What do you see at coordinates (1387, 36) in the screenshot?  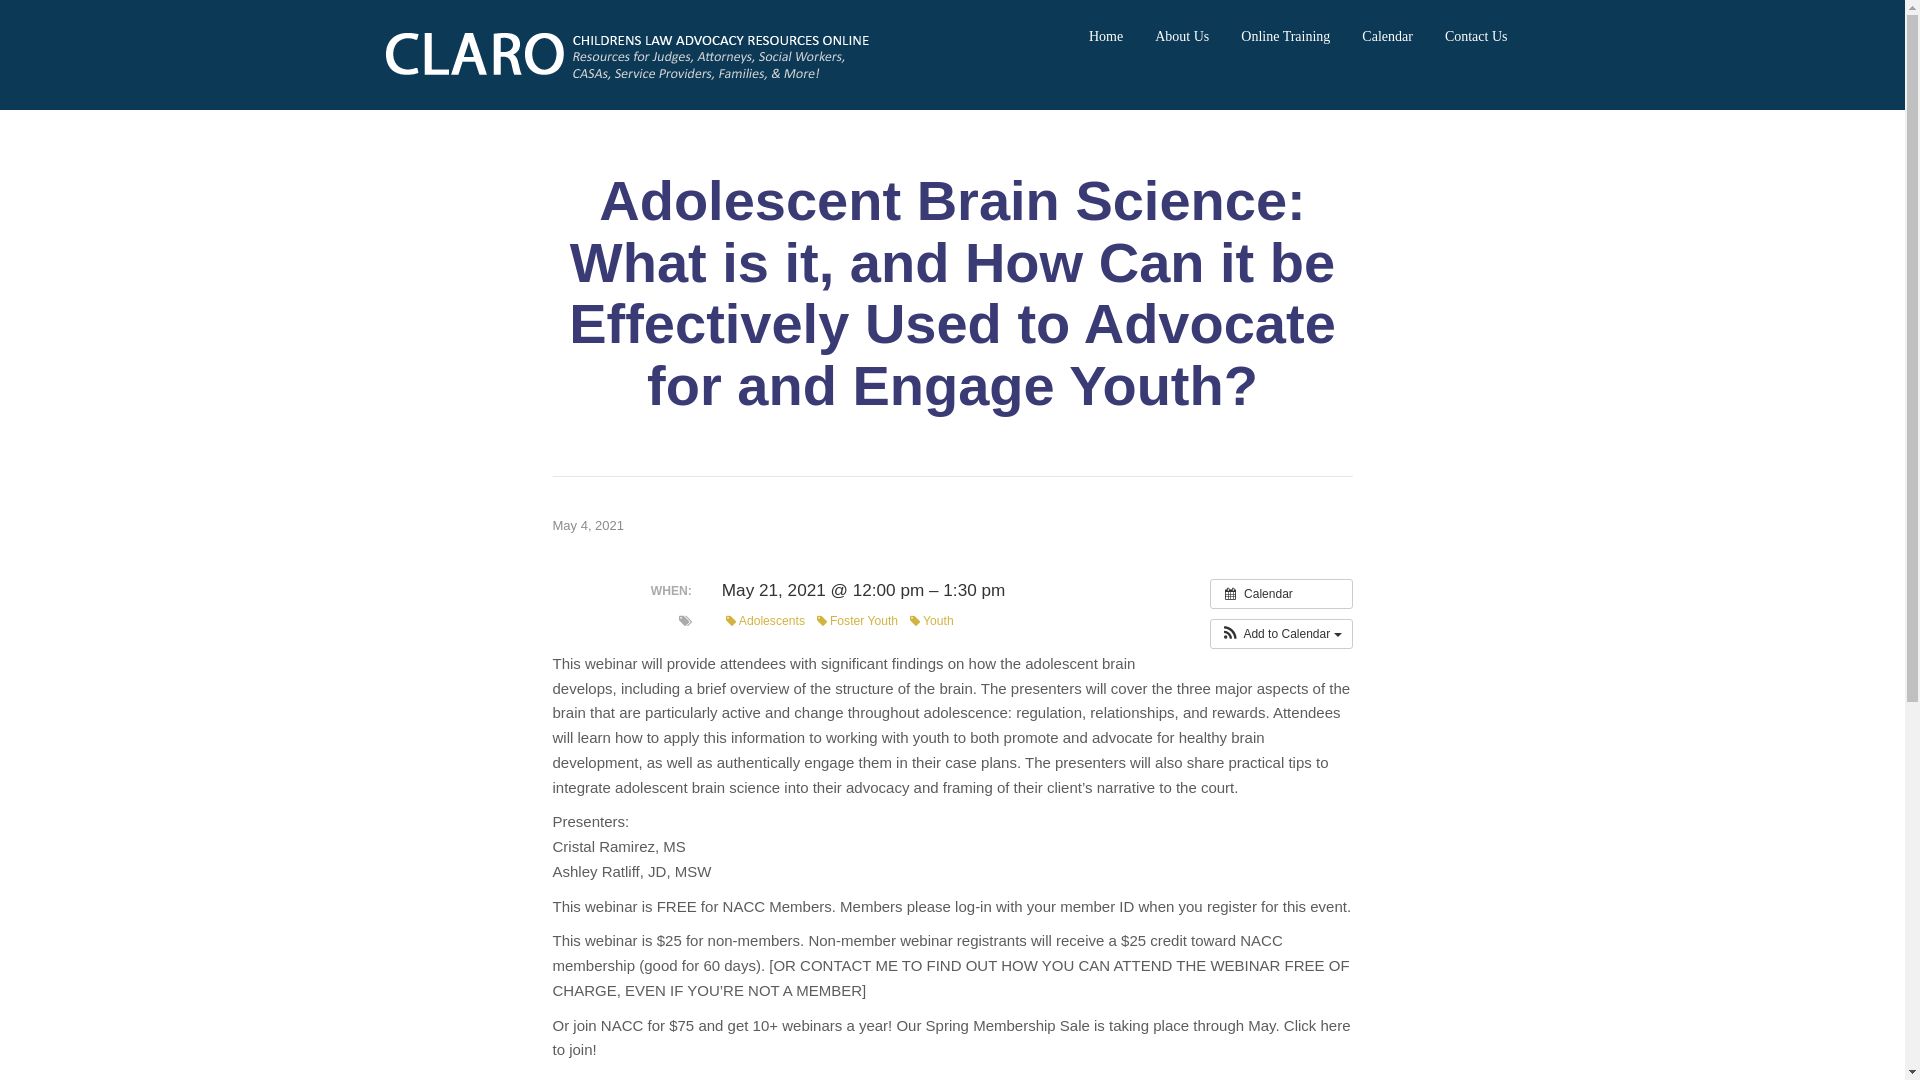 I see `Calendar` at bounding box center [1387, 36].